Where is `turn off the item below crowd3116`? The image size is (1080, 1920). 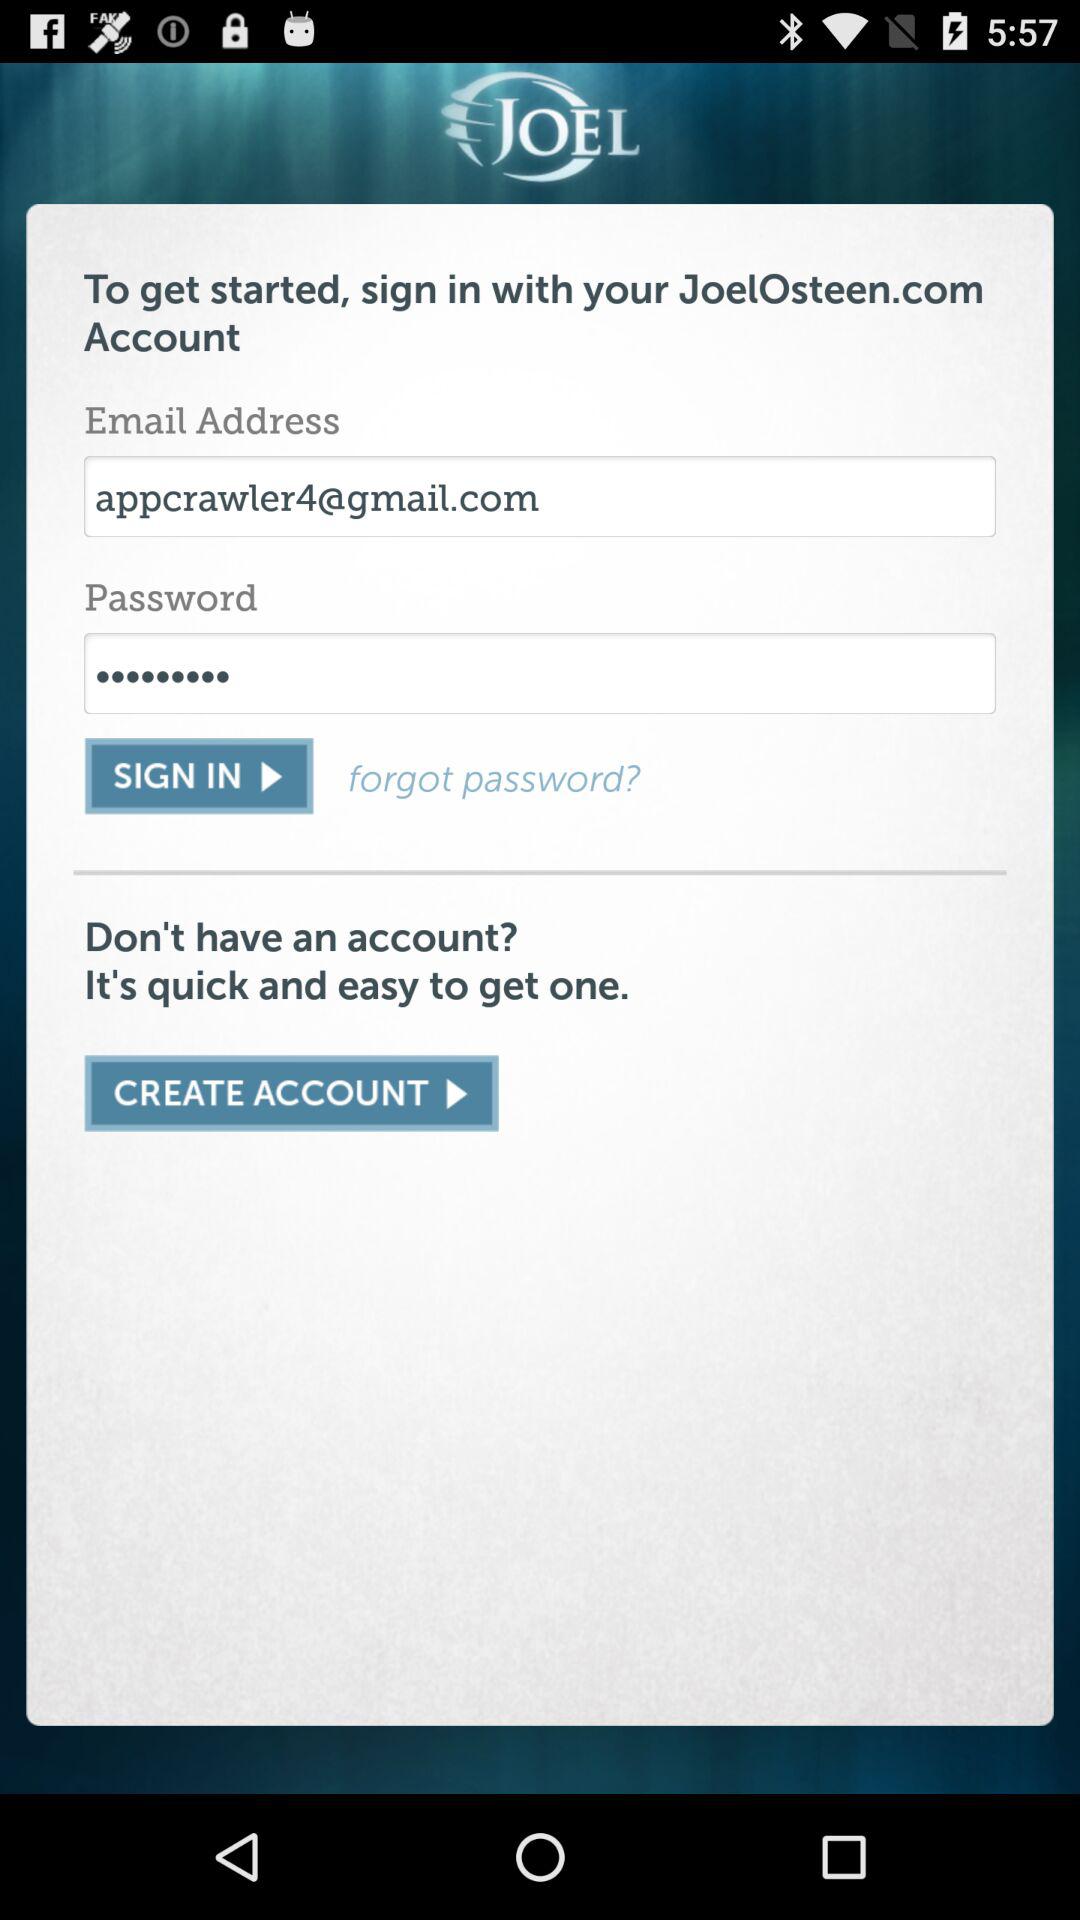
turn off the item below crowd3116 is located at coordinates (672, 778).